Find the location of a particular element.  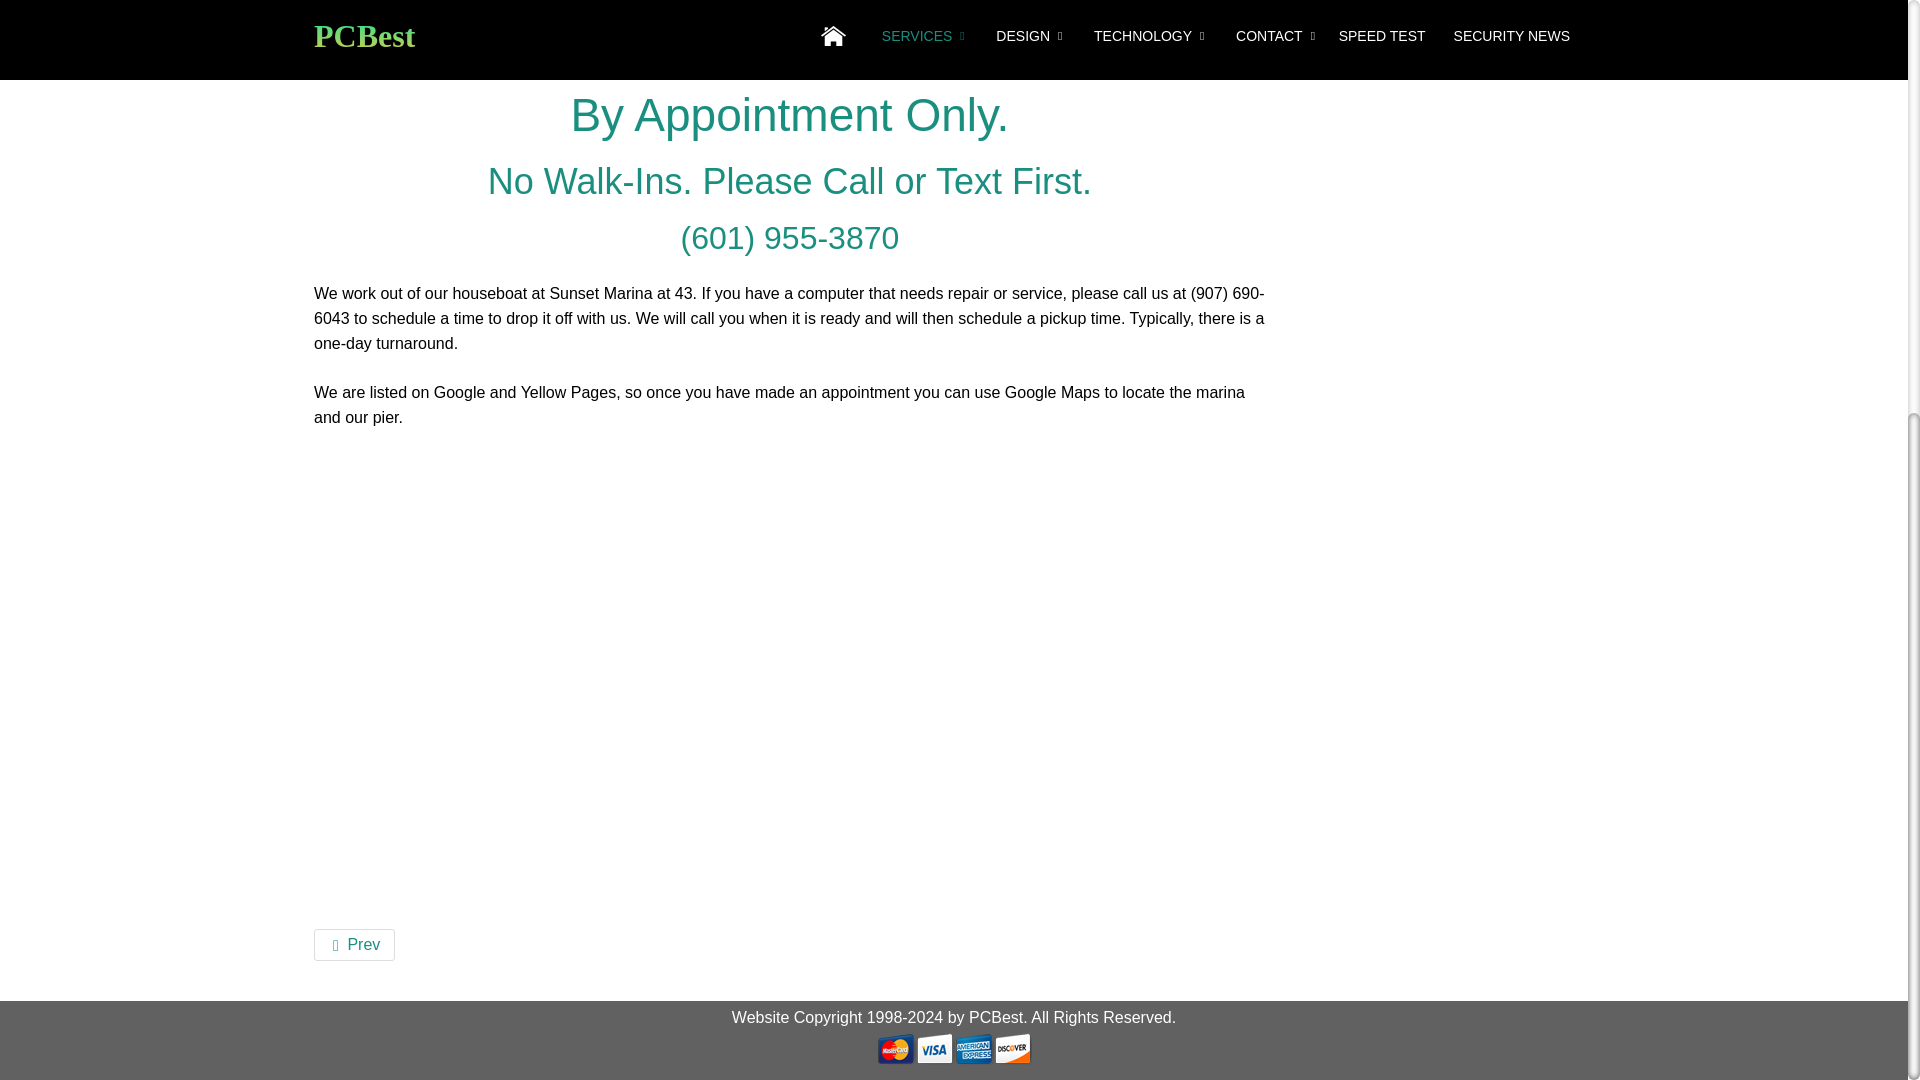

Submit to LinkedIn is located at coordinates (552, 50).